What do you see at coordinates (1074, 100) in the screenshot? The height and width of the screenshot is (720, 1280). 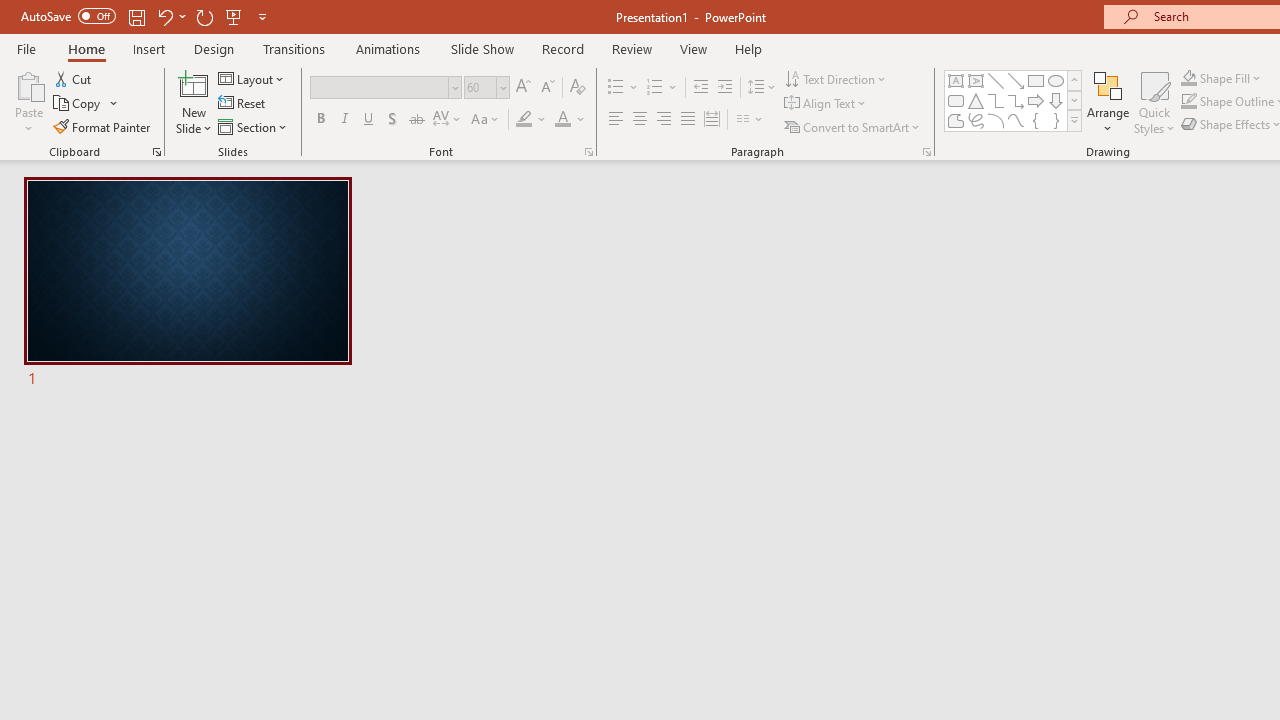 I see `Row Down` at bounding box center [1074, 100].